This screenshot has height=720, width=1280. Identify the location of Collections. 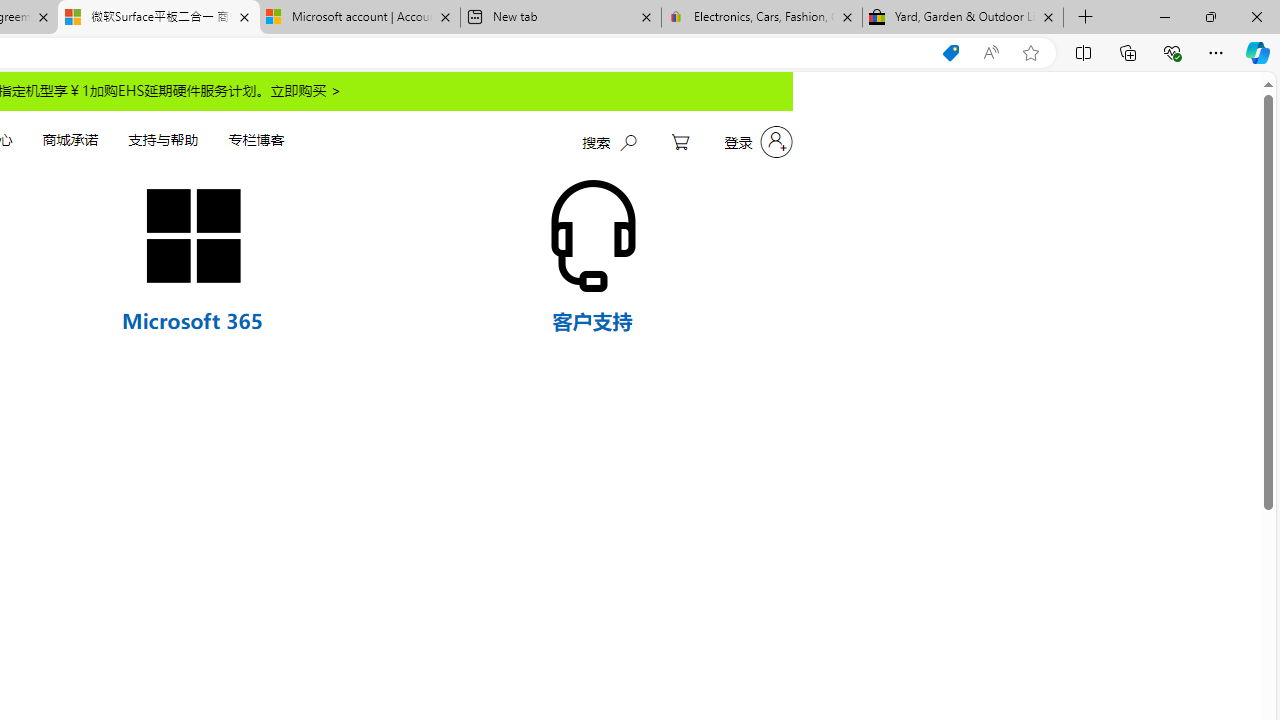
(1128, 52).